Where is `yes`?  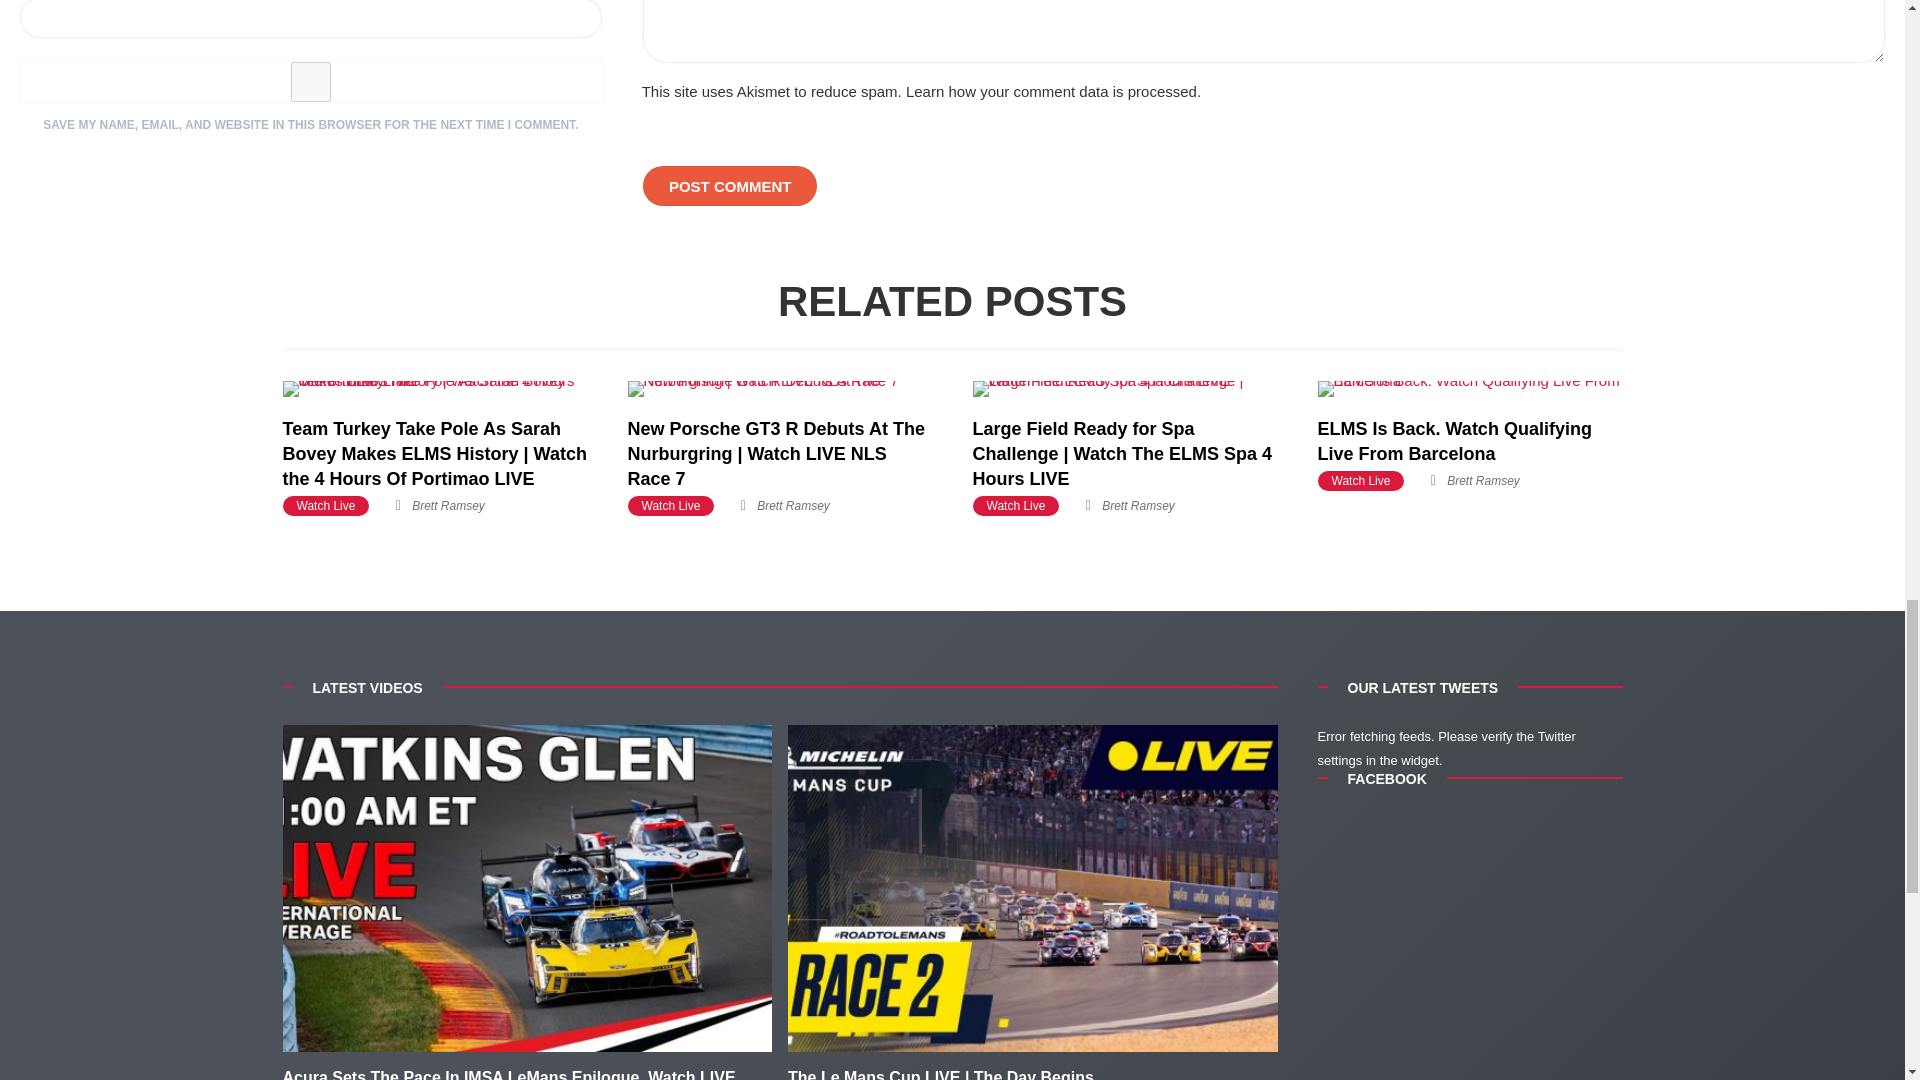
yes is located at coordinates (310, 81).